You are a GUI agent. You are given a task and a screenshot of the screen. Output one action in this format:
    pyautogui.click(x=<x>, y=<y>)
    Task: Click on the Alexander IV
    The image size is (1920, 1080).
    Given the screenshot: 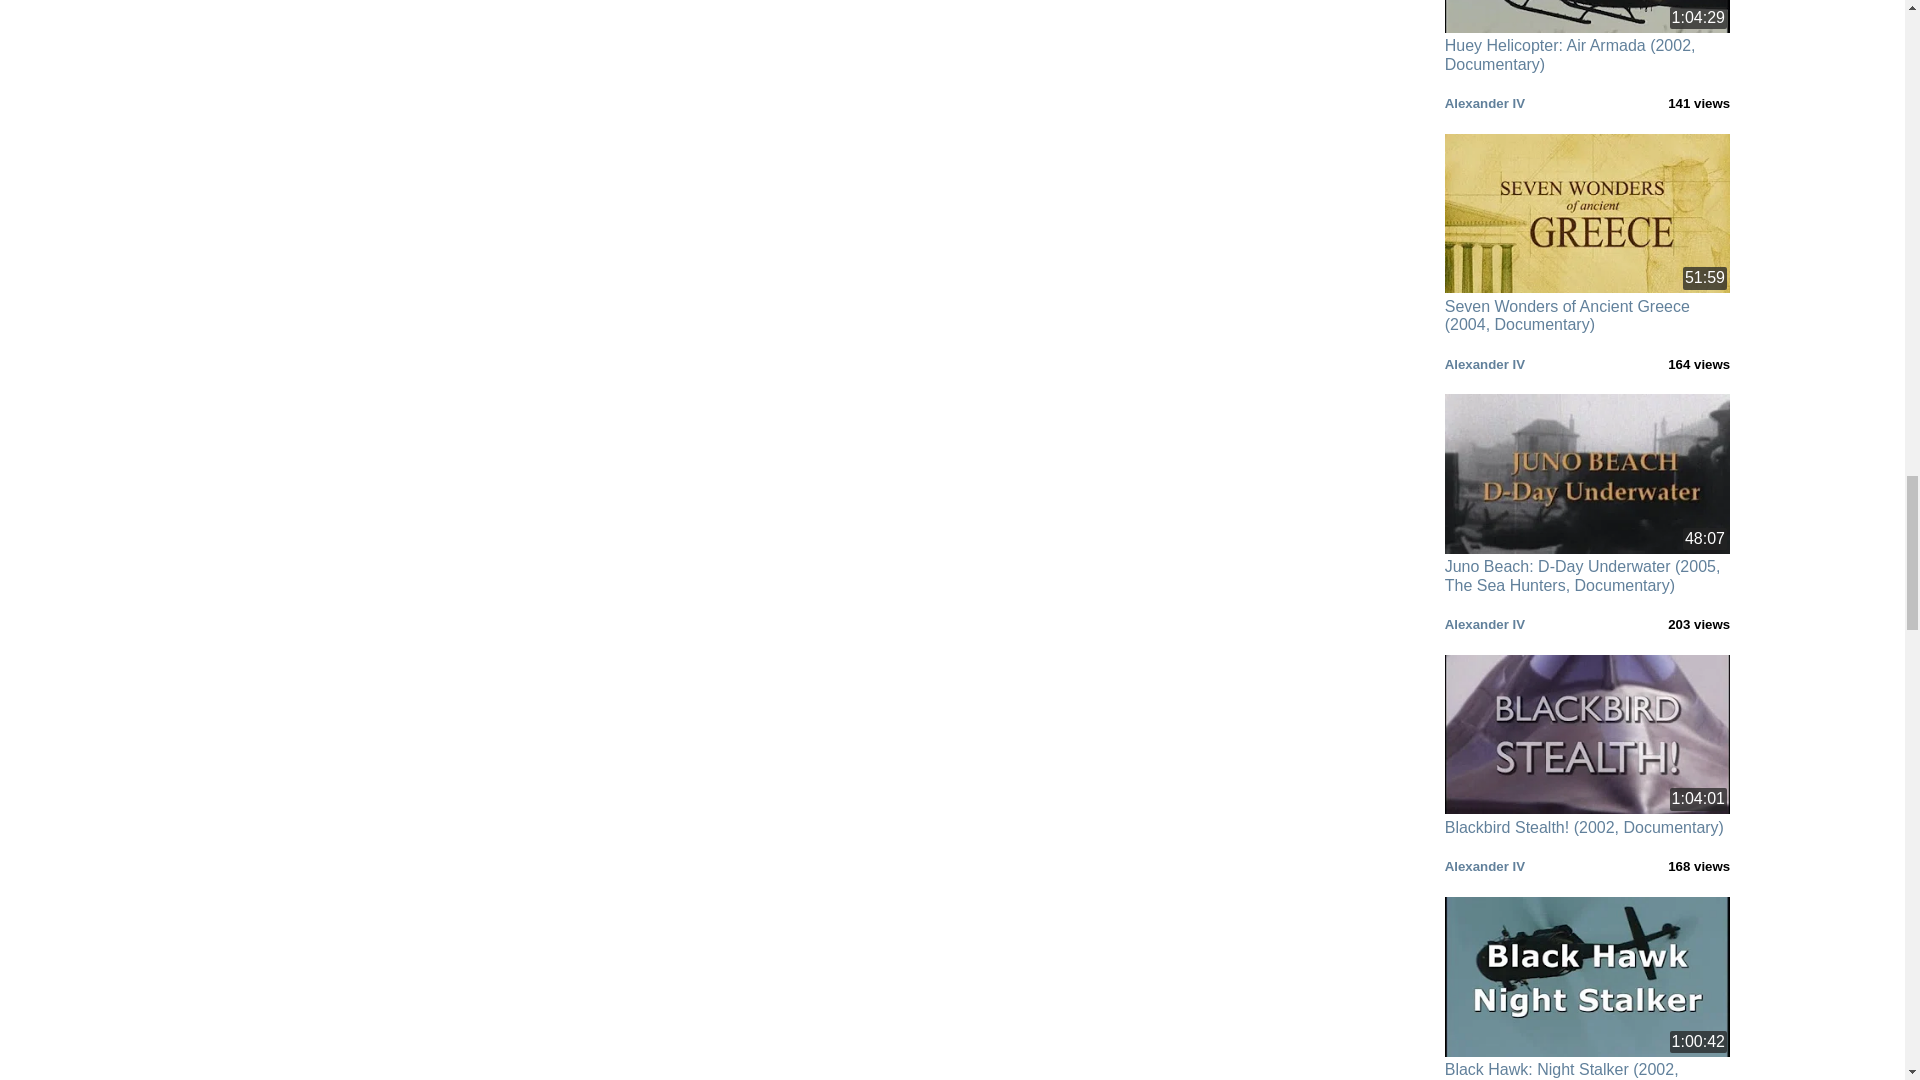 What is the action you would take?
    pyautogui.click(x=1484, y=104)
    